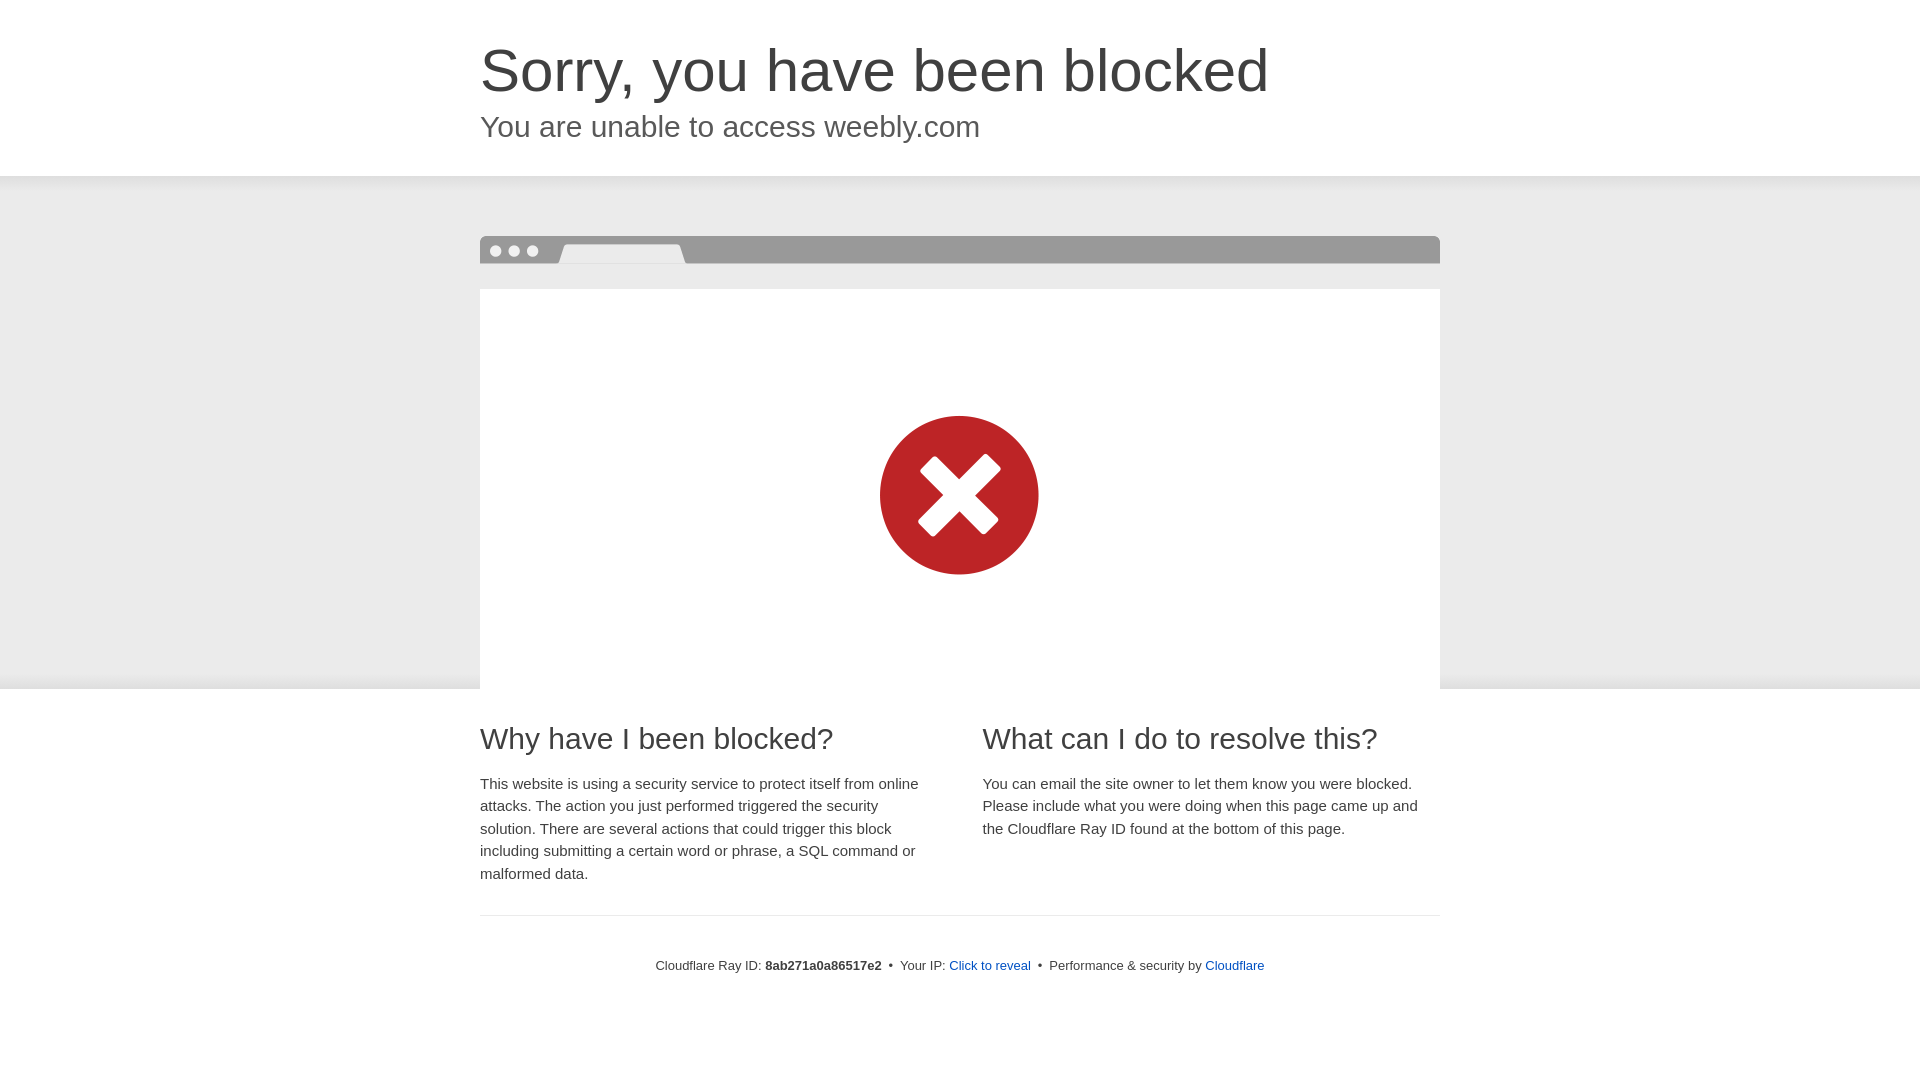 The height and width of the screenshot is (1080, 1920). Describe the element at coordinates (990, 966) in the screenshot. I see `Click to reveal` at that location.